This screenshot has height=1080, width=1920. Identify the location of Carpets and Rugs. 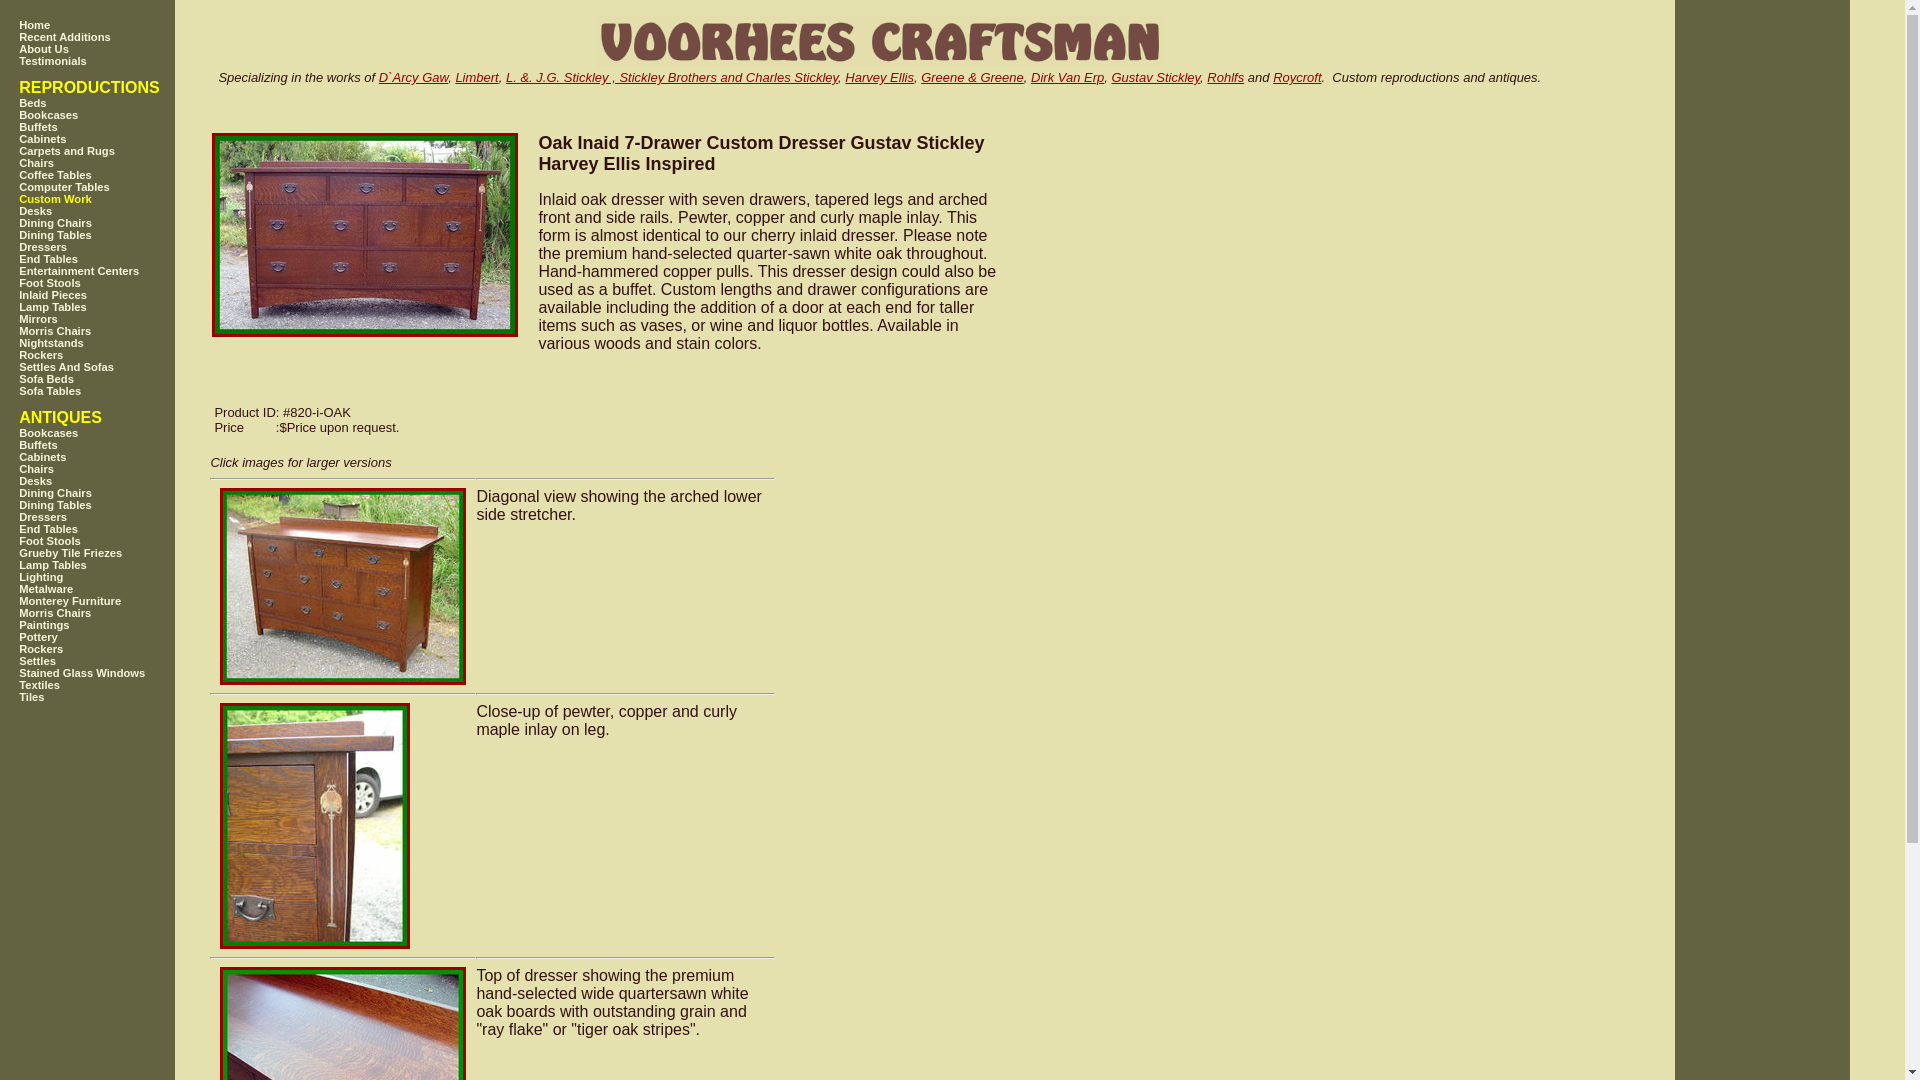
(109, 150).